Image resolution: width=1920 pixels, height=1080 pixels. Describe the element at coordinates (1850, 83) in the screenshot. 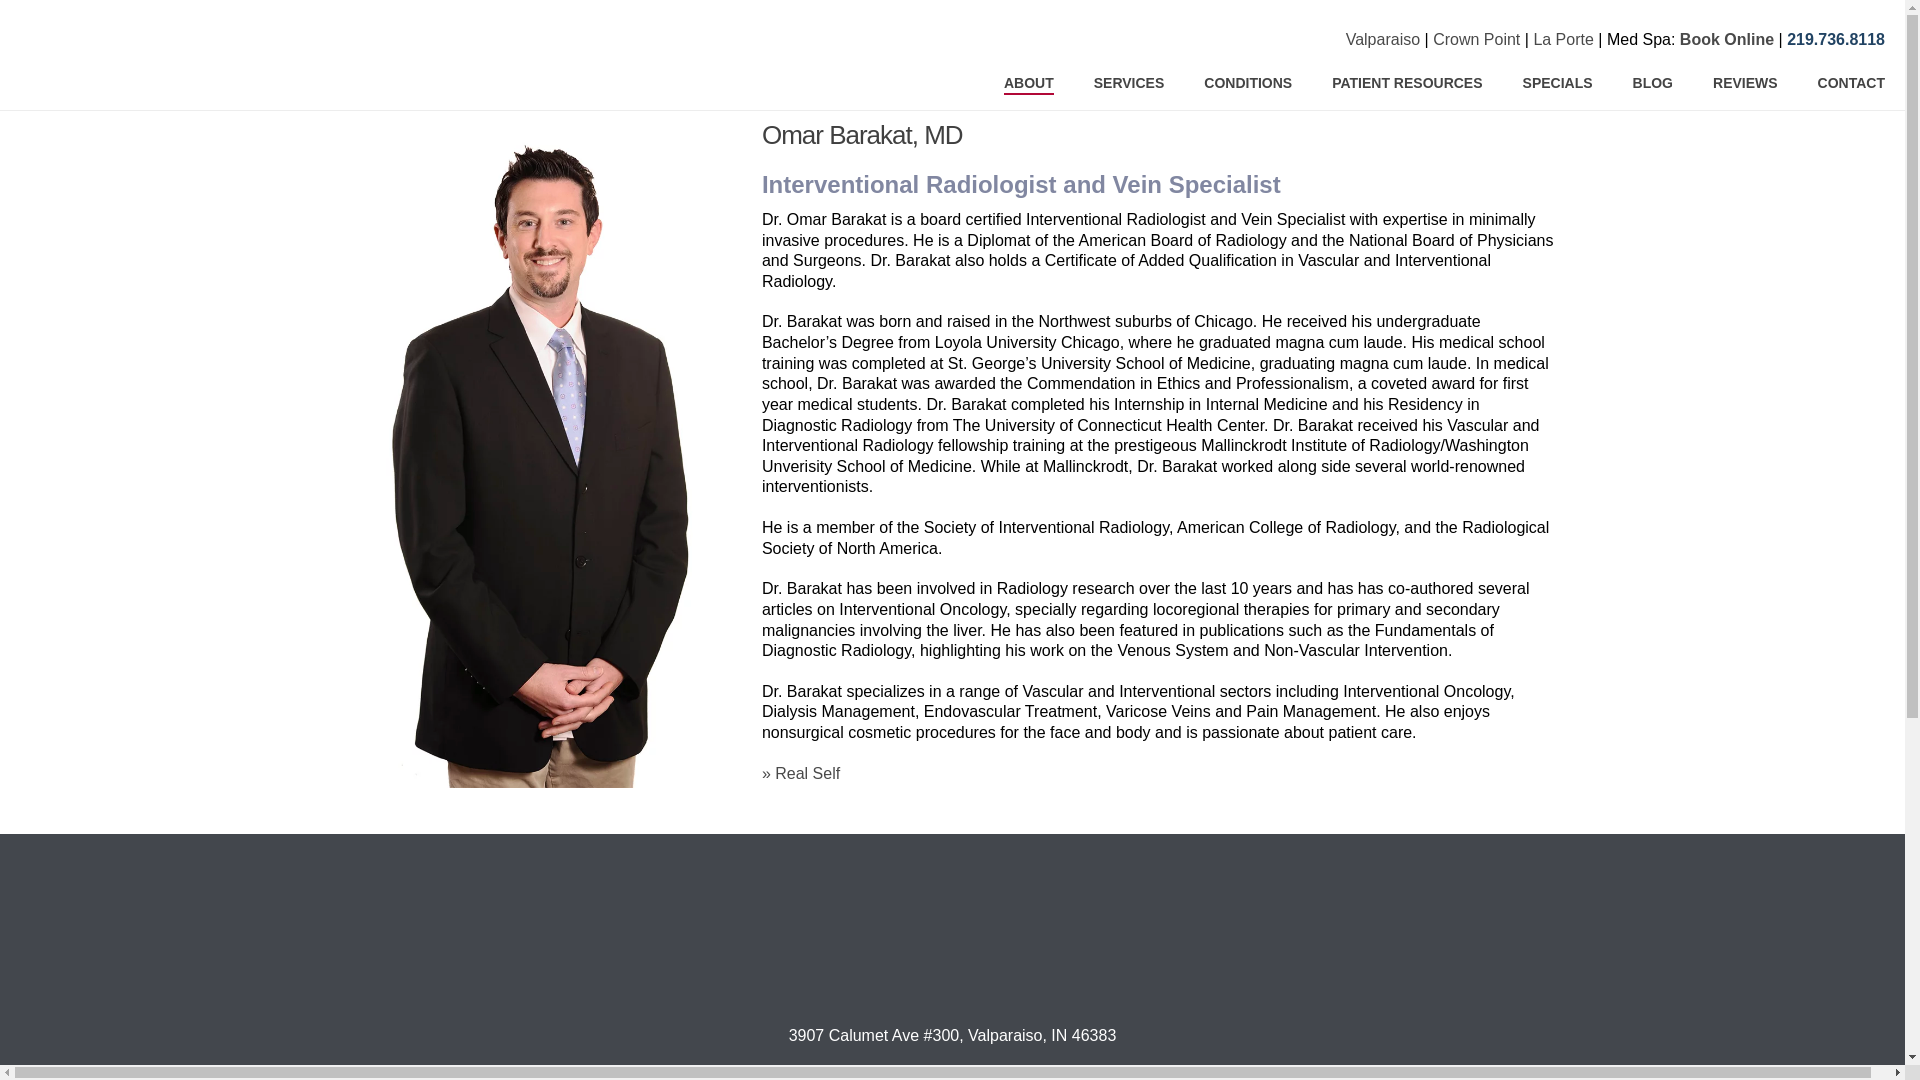

I see `CONTACT` at that location.